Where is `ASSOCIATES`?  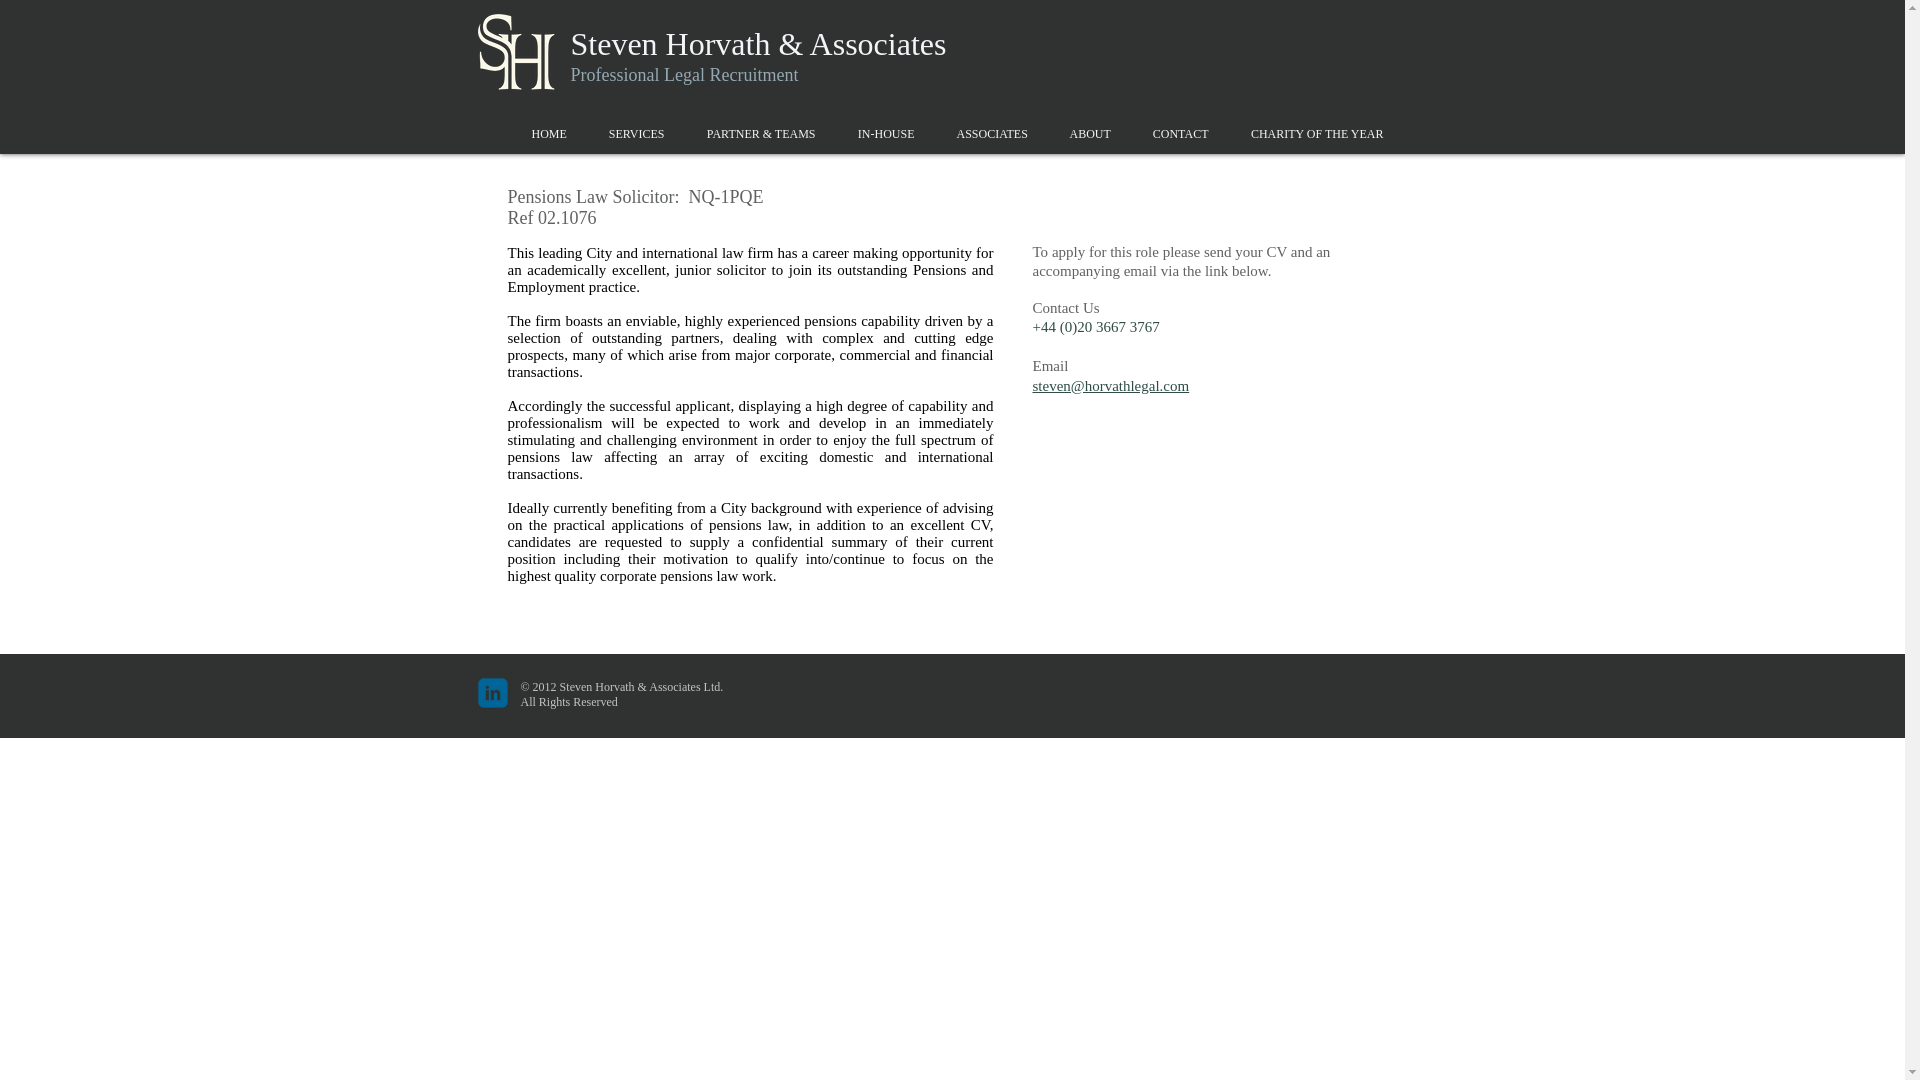 ASSOCIATES is located at coordinates (992, 134).